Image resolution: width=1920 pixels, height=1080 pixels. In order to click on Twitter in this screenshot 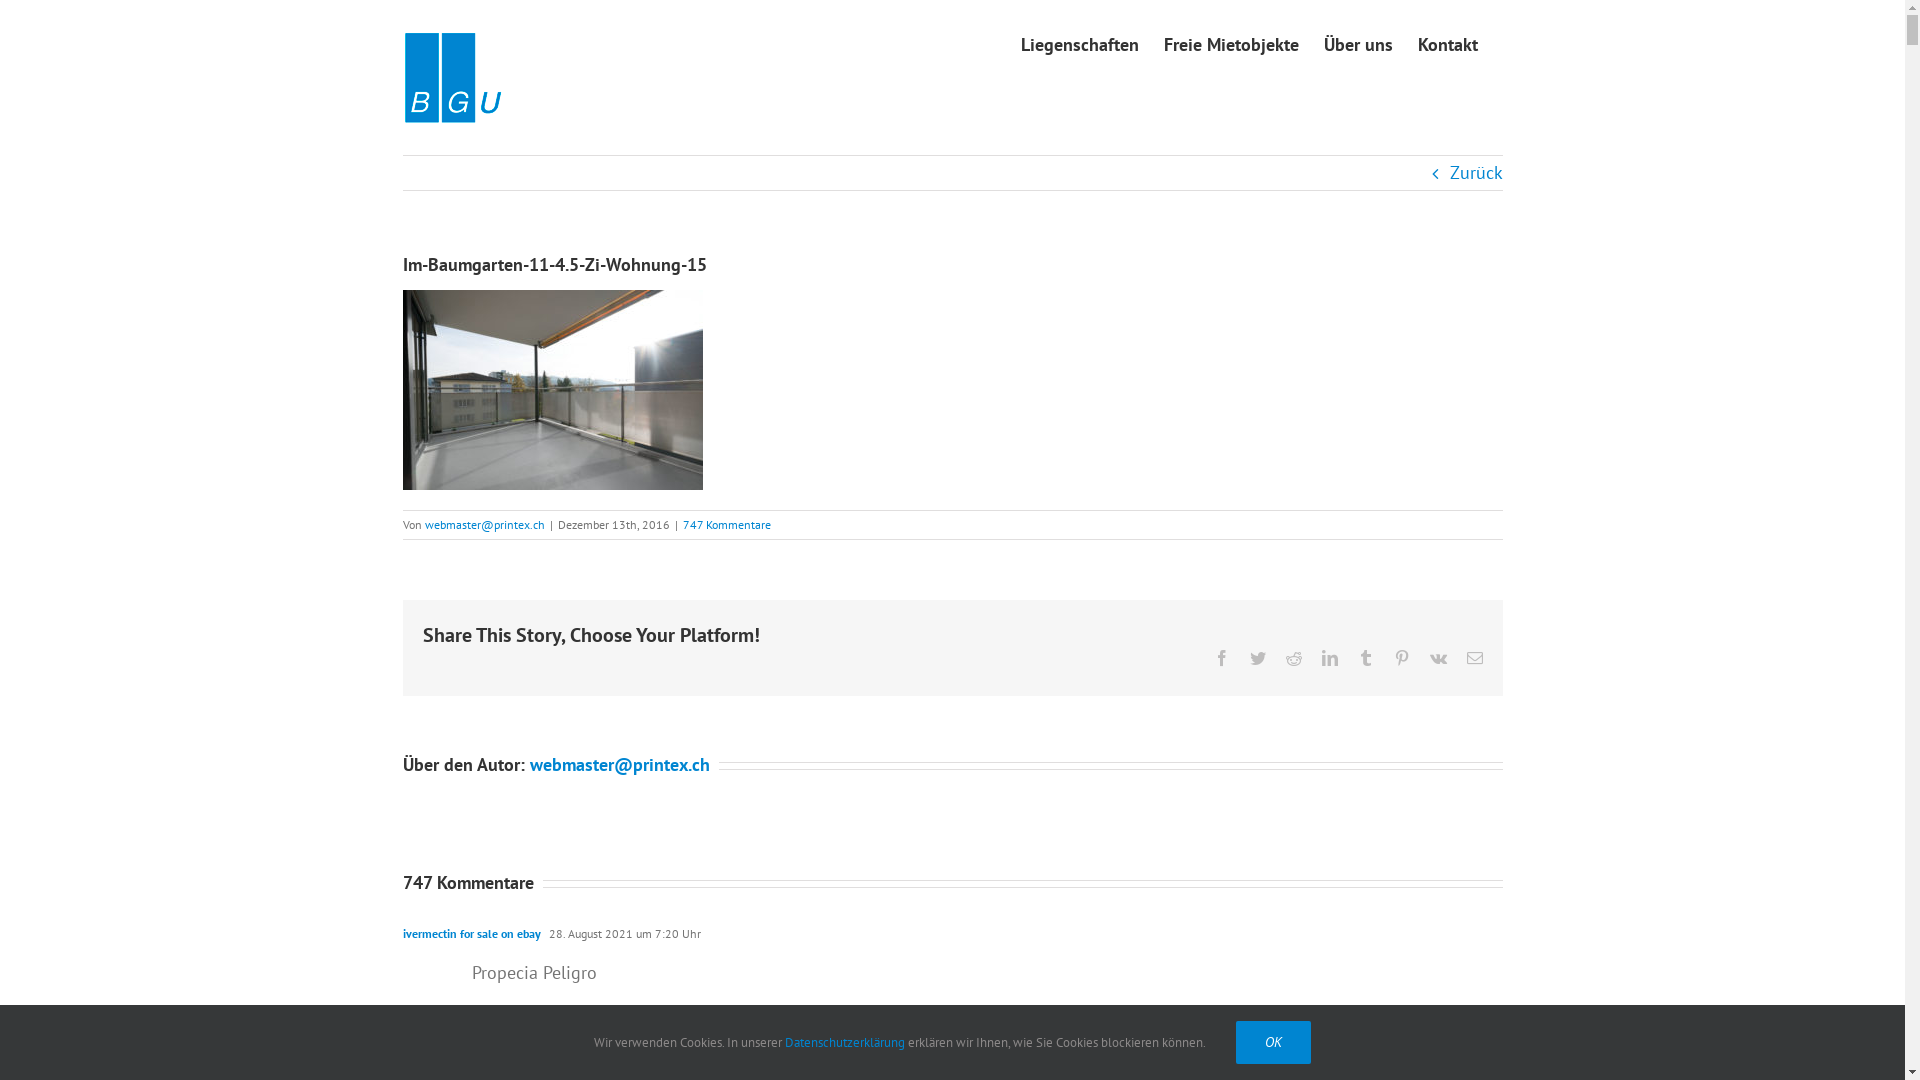, I will do `click(1258, 658)`.